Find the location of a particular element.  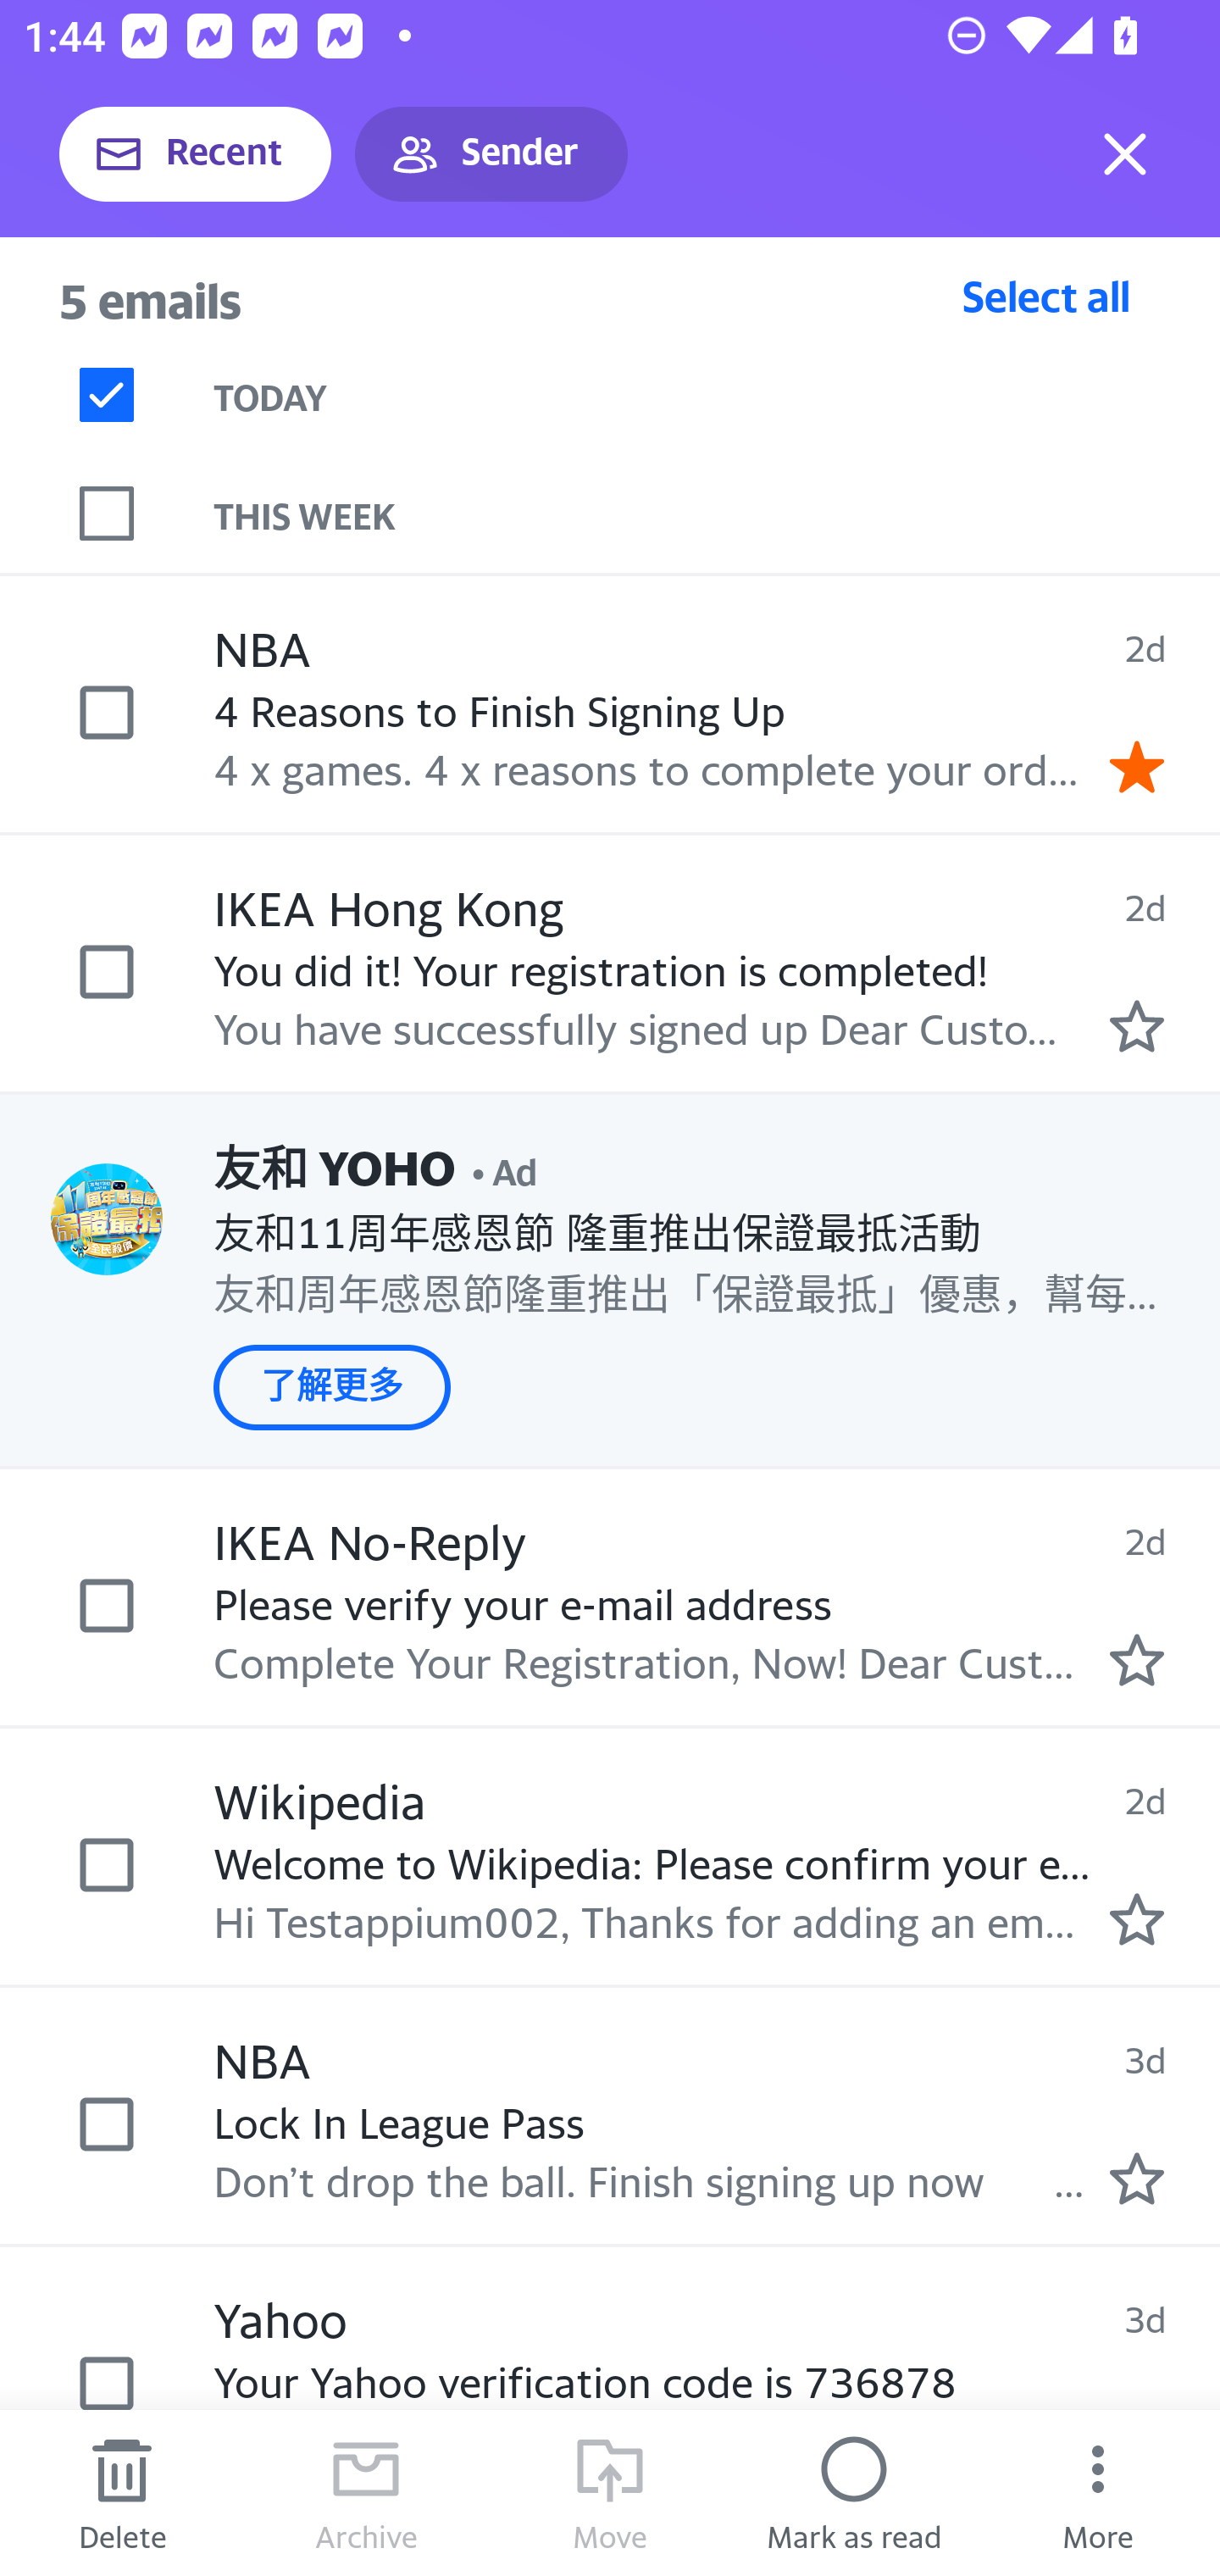

Mark as starred. is located at coordinates (1137, 1920).